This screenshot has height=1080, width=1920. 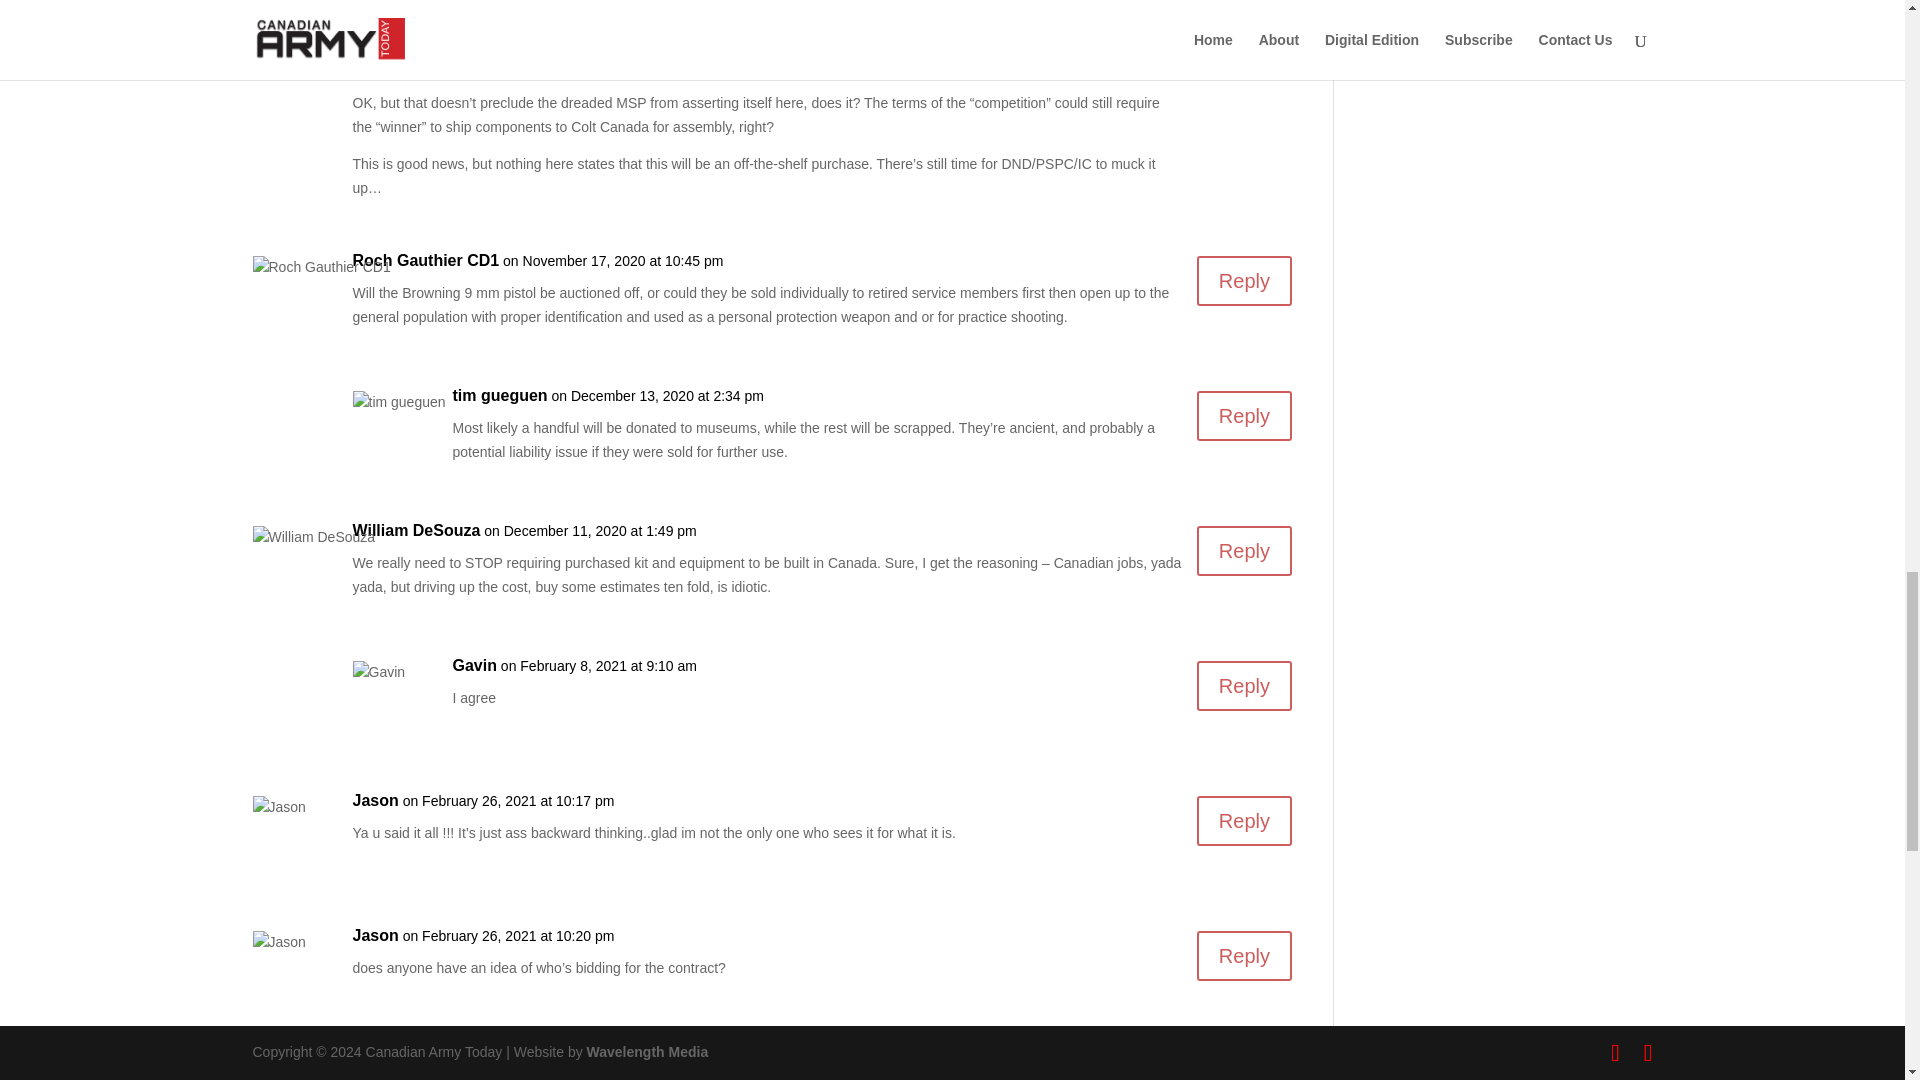 I want to click on Reply, so click(x=1244, y=280).